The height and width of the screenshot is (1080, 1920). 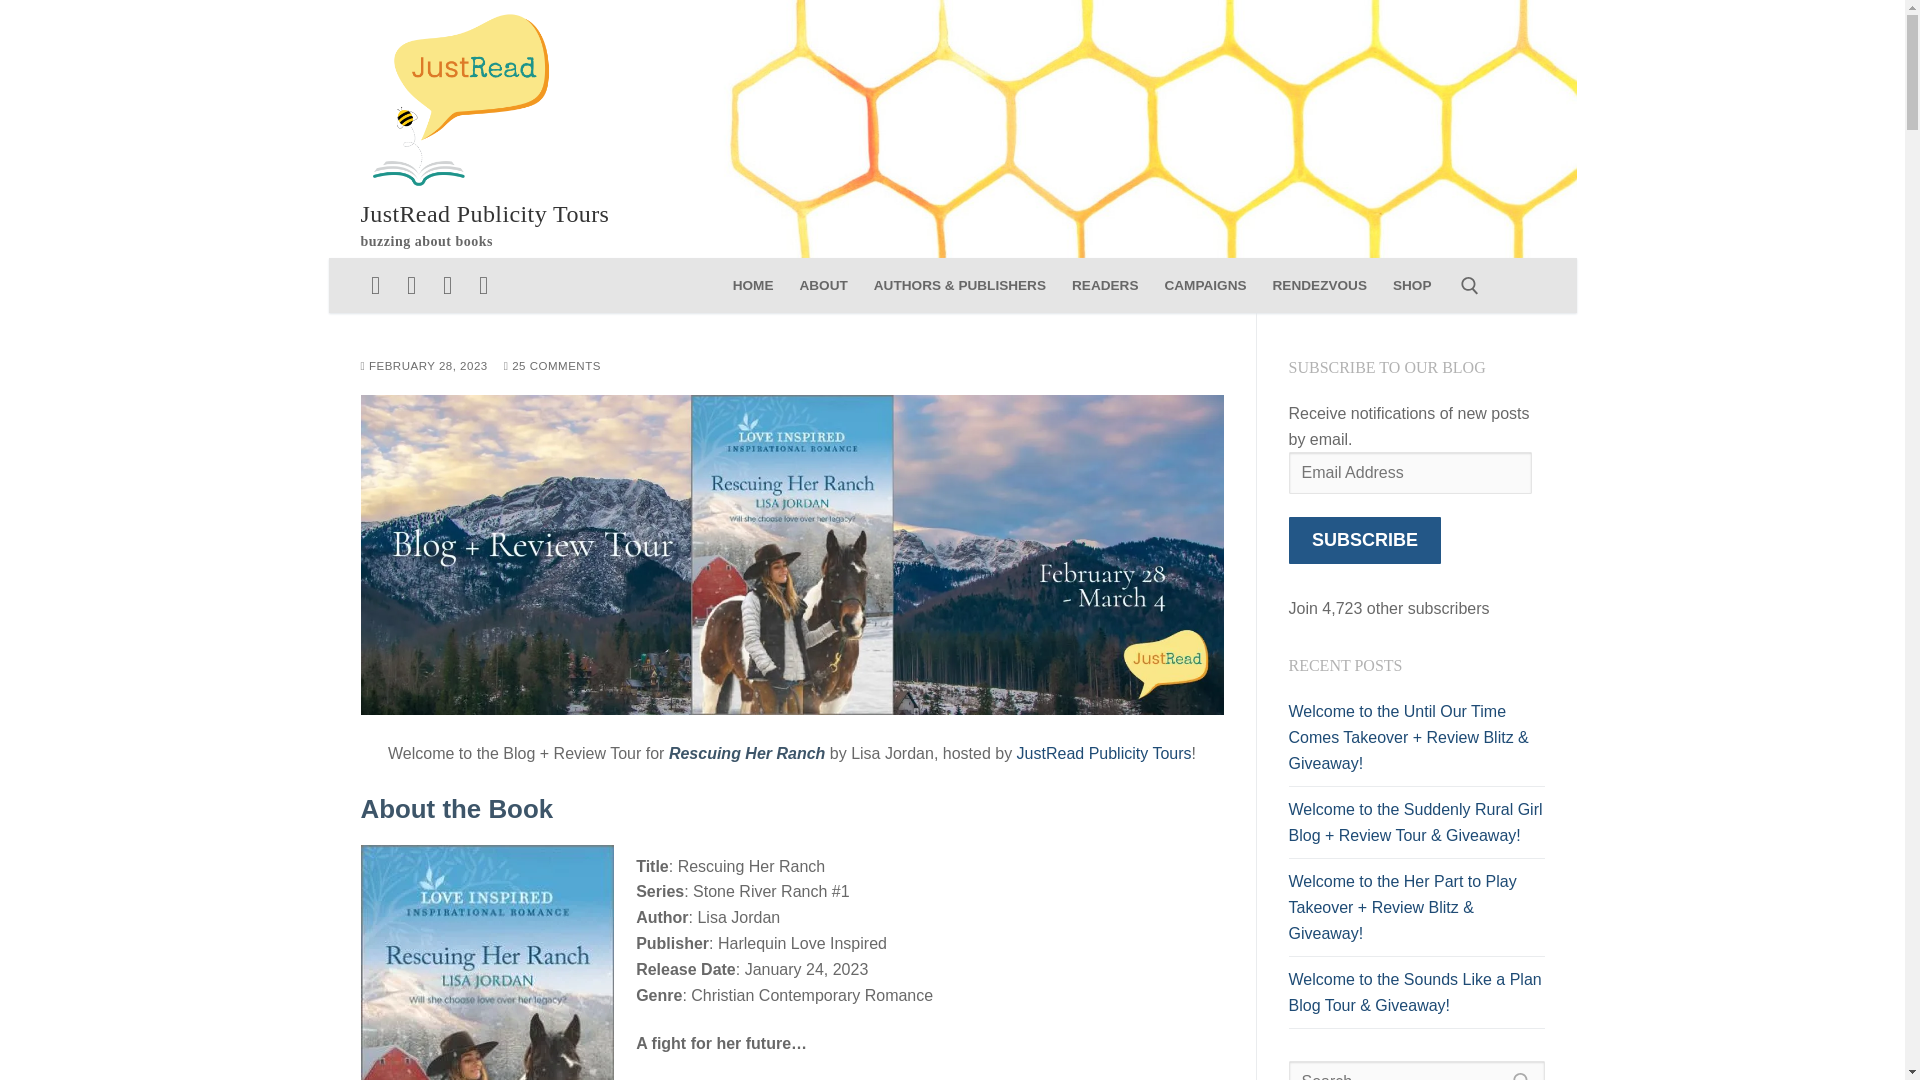 I want to click on JustRead Publicity Tours, so click(x=484, y=214).